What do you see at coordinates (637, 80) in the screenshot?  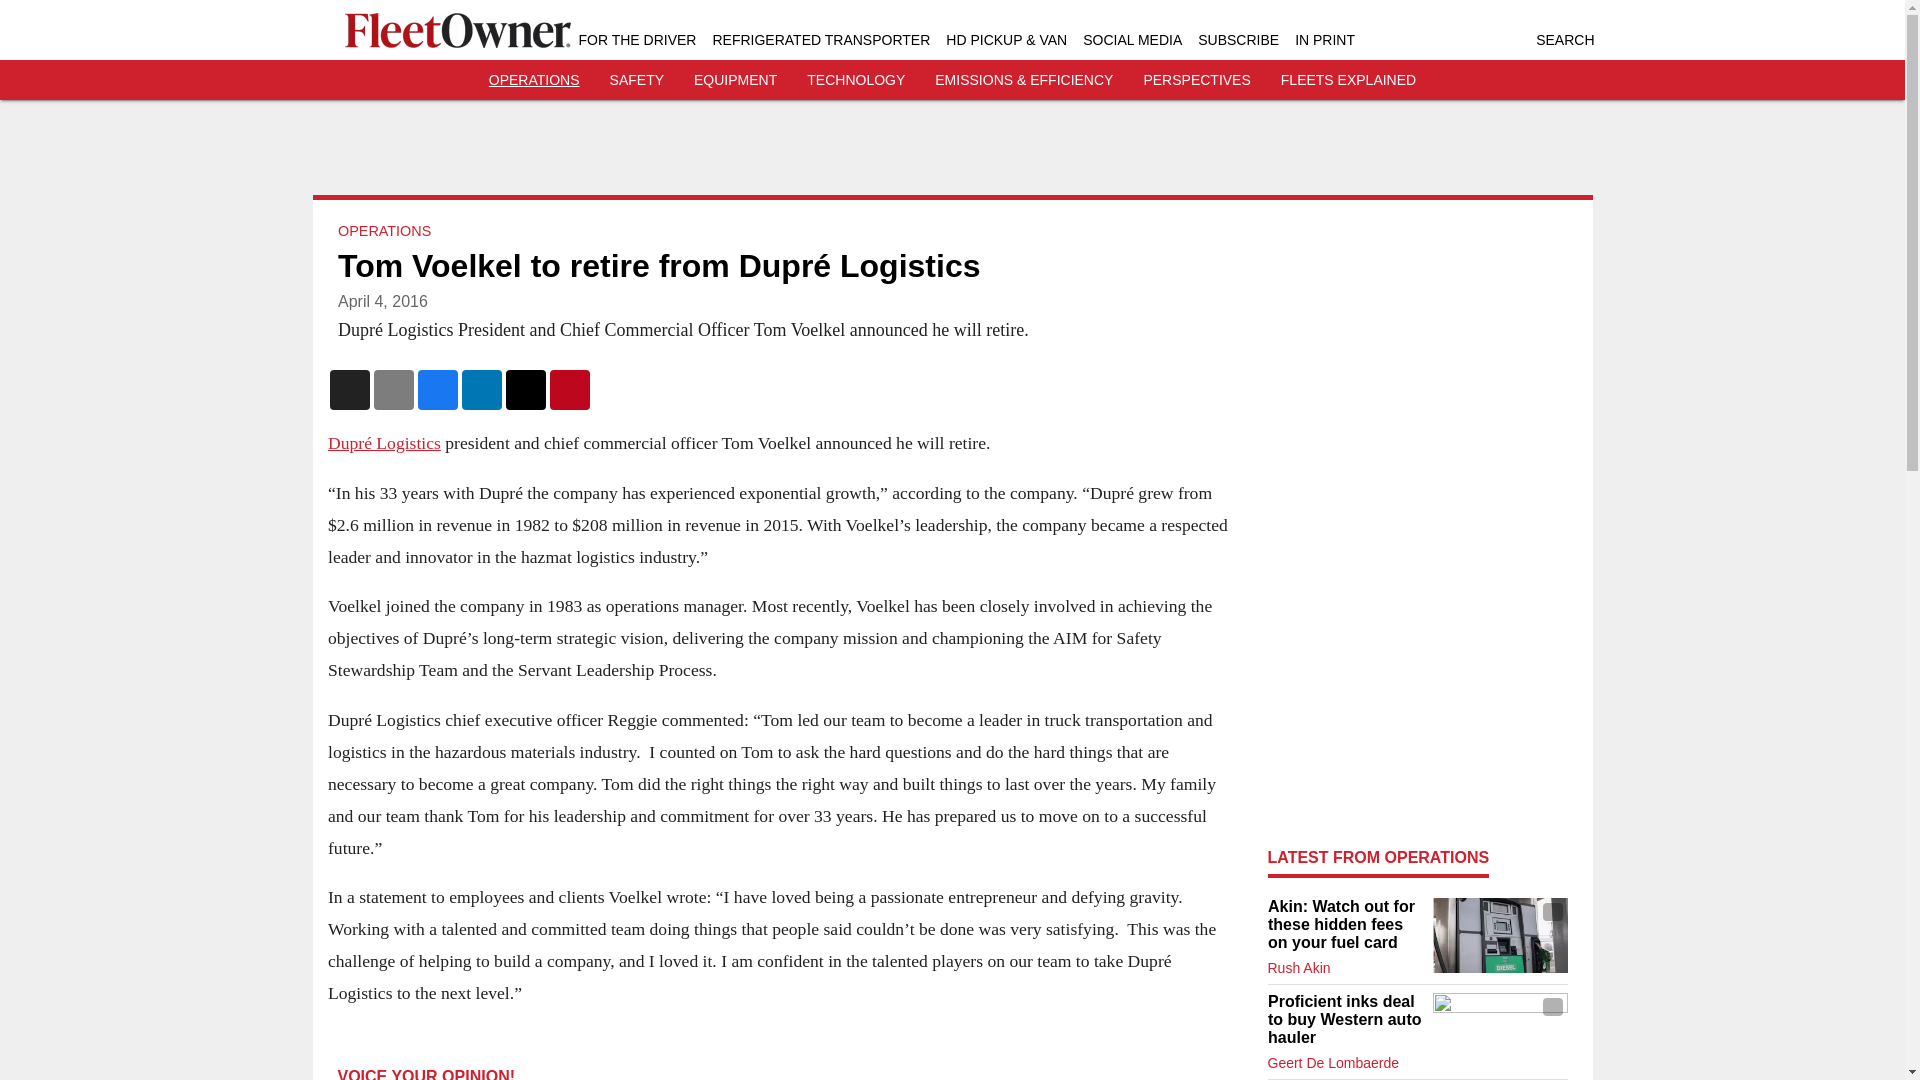 I see `SAFETY` at bounding box center [637, 80].